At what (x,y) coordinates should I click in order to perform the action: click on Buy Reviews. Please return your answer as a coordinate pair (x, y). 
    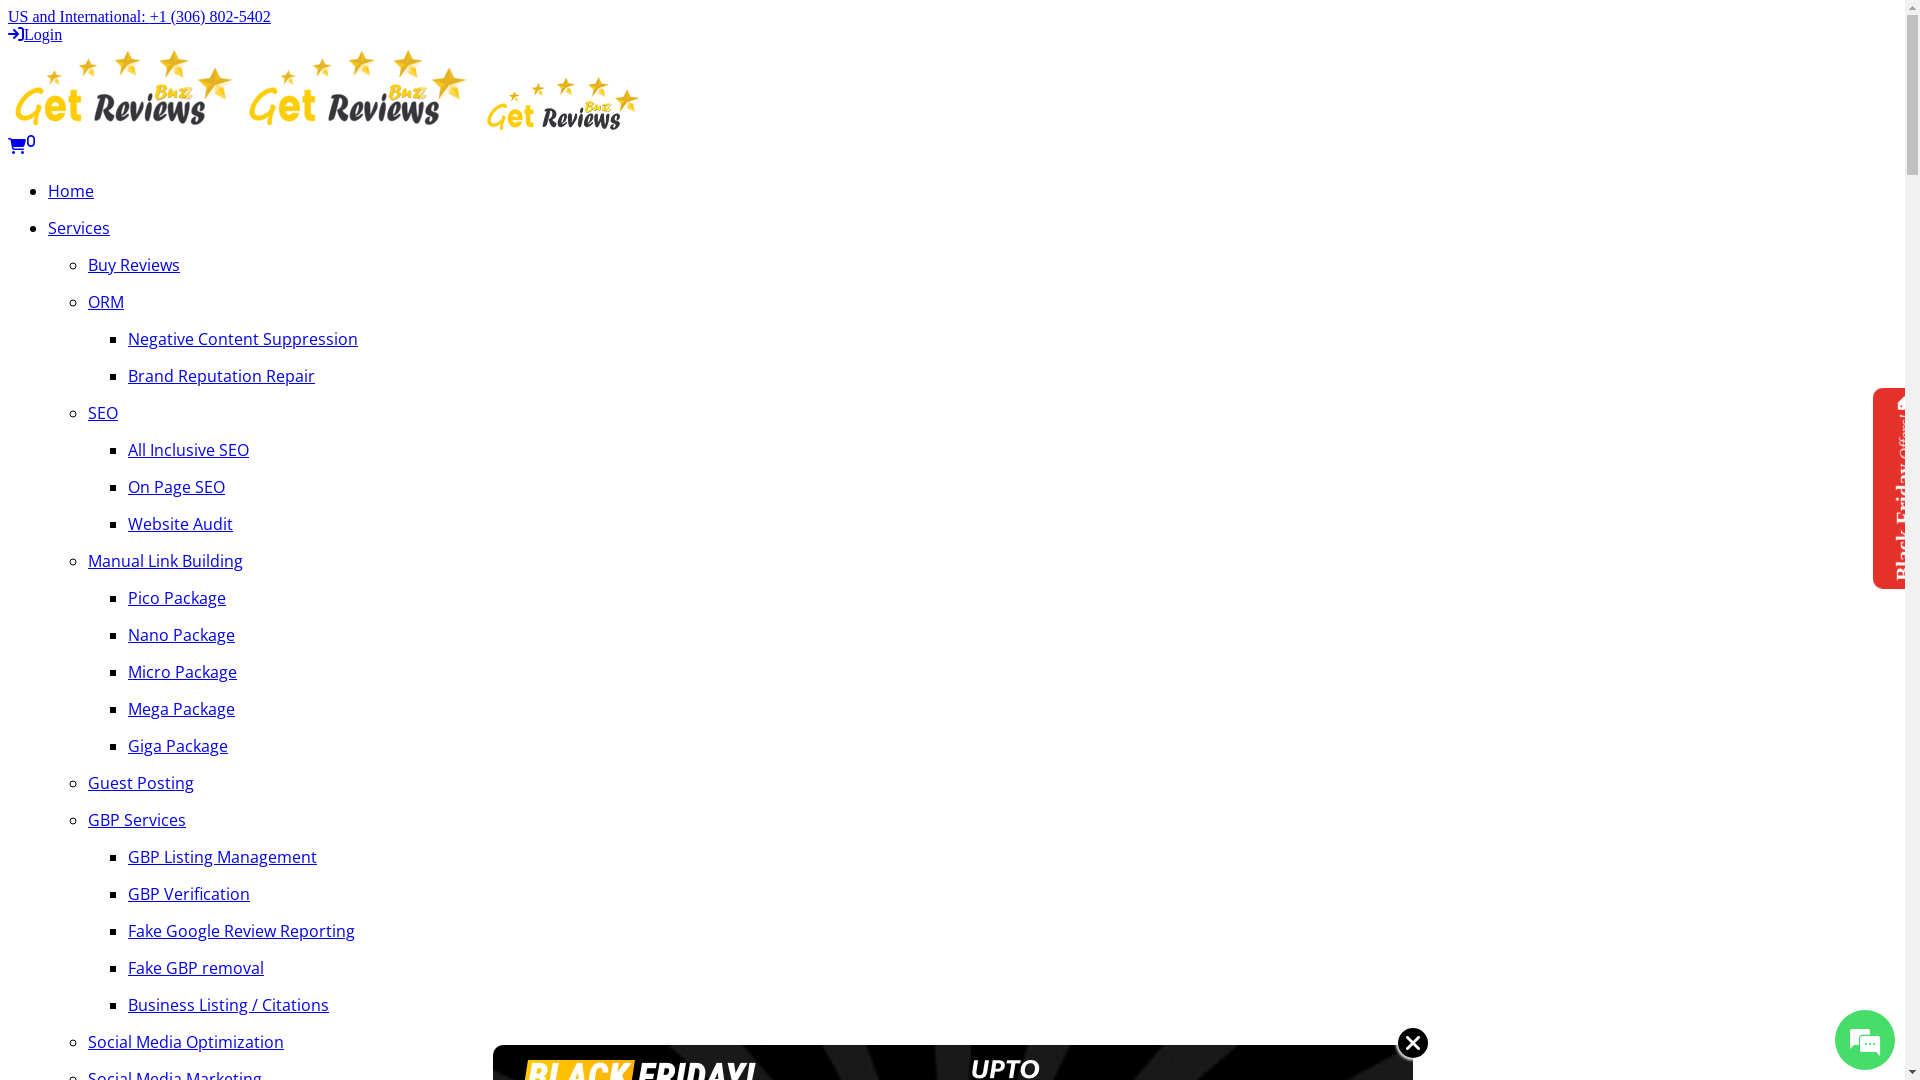
    Looking at the image, I should click on (992, 264).